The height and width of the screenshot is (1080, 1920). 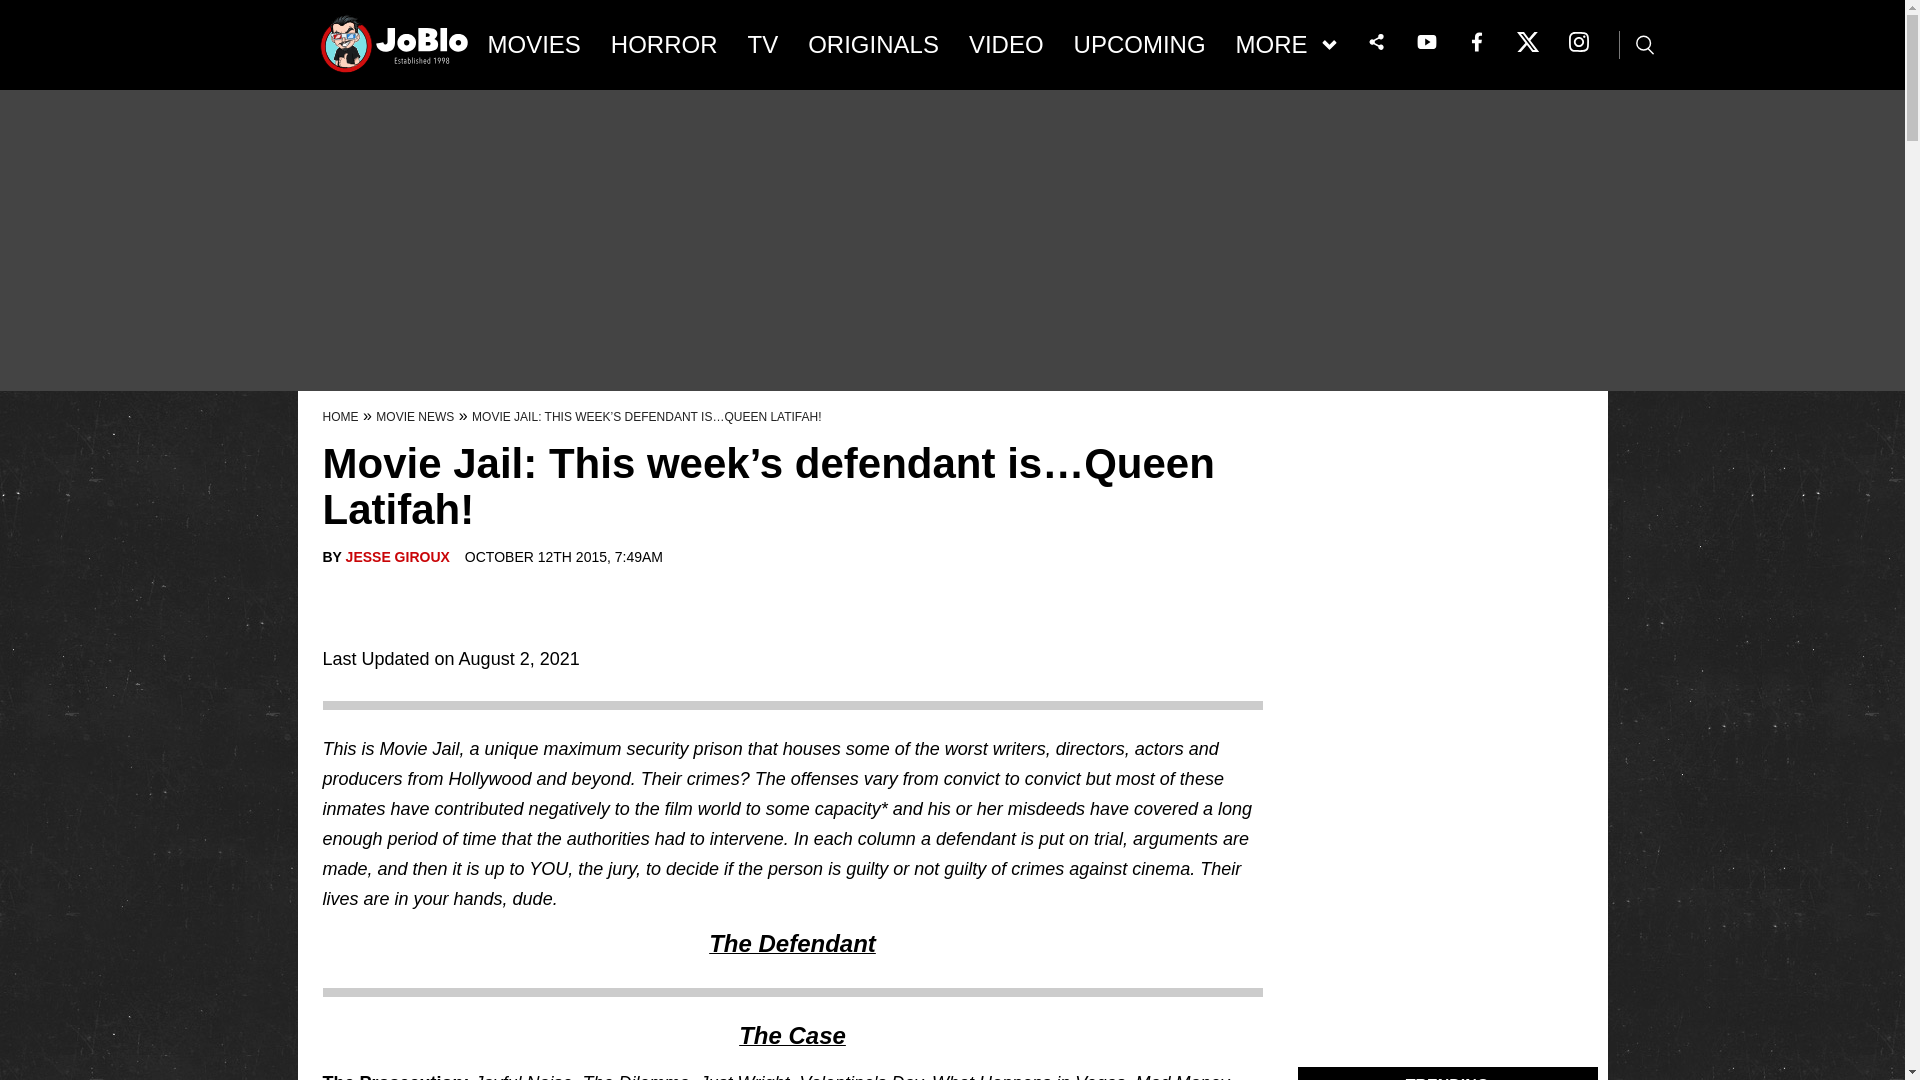 What do you see at coordinates (873, 45) in the screenshot?
I see `ORIGINALS` at bounding box center [873, 45].